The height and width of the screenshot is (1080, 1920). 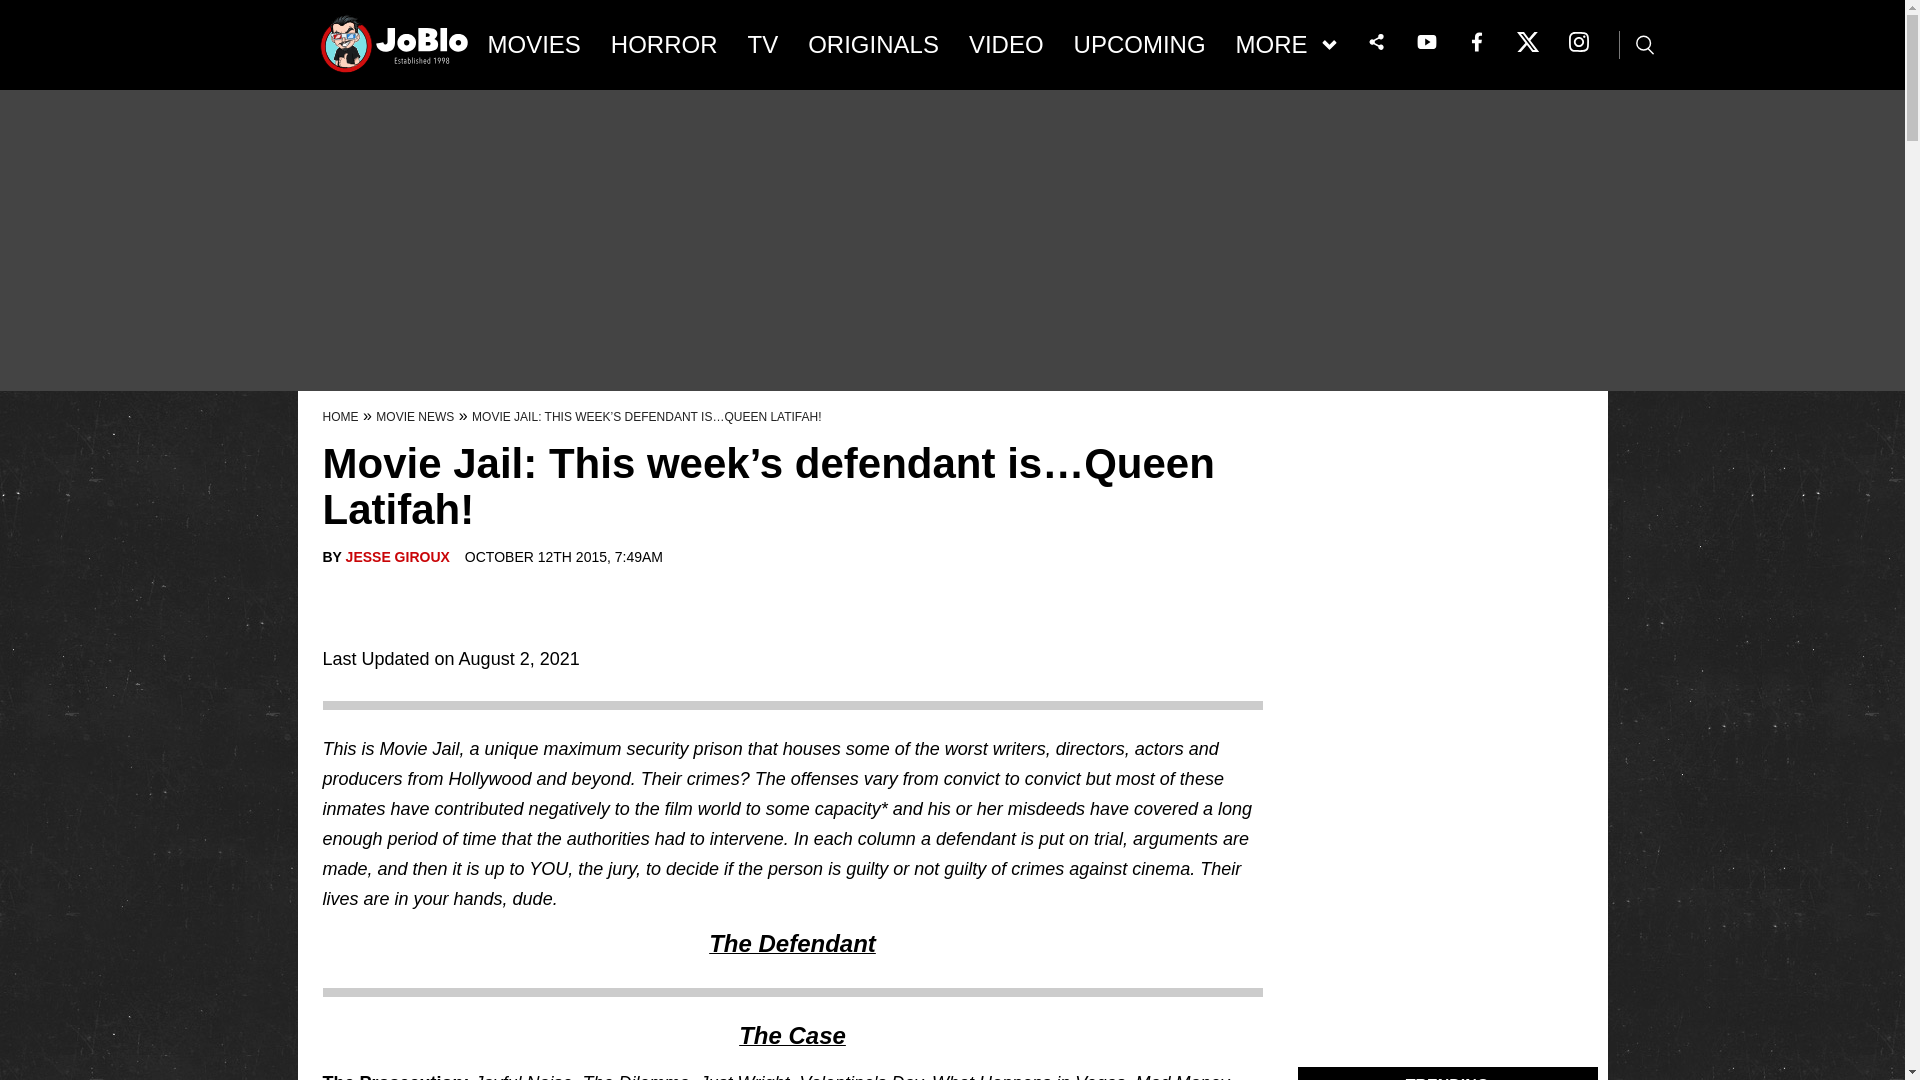 What do you see at coordinates (873, 45) in the screenshot?
I see `ORIGINALS` at bounding box center [873, 45].